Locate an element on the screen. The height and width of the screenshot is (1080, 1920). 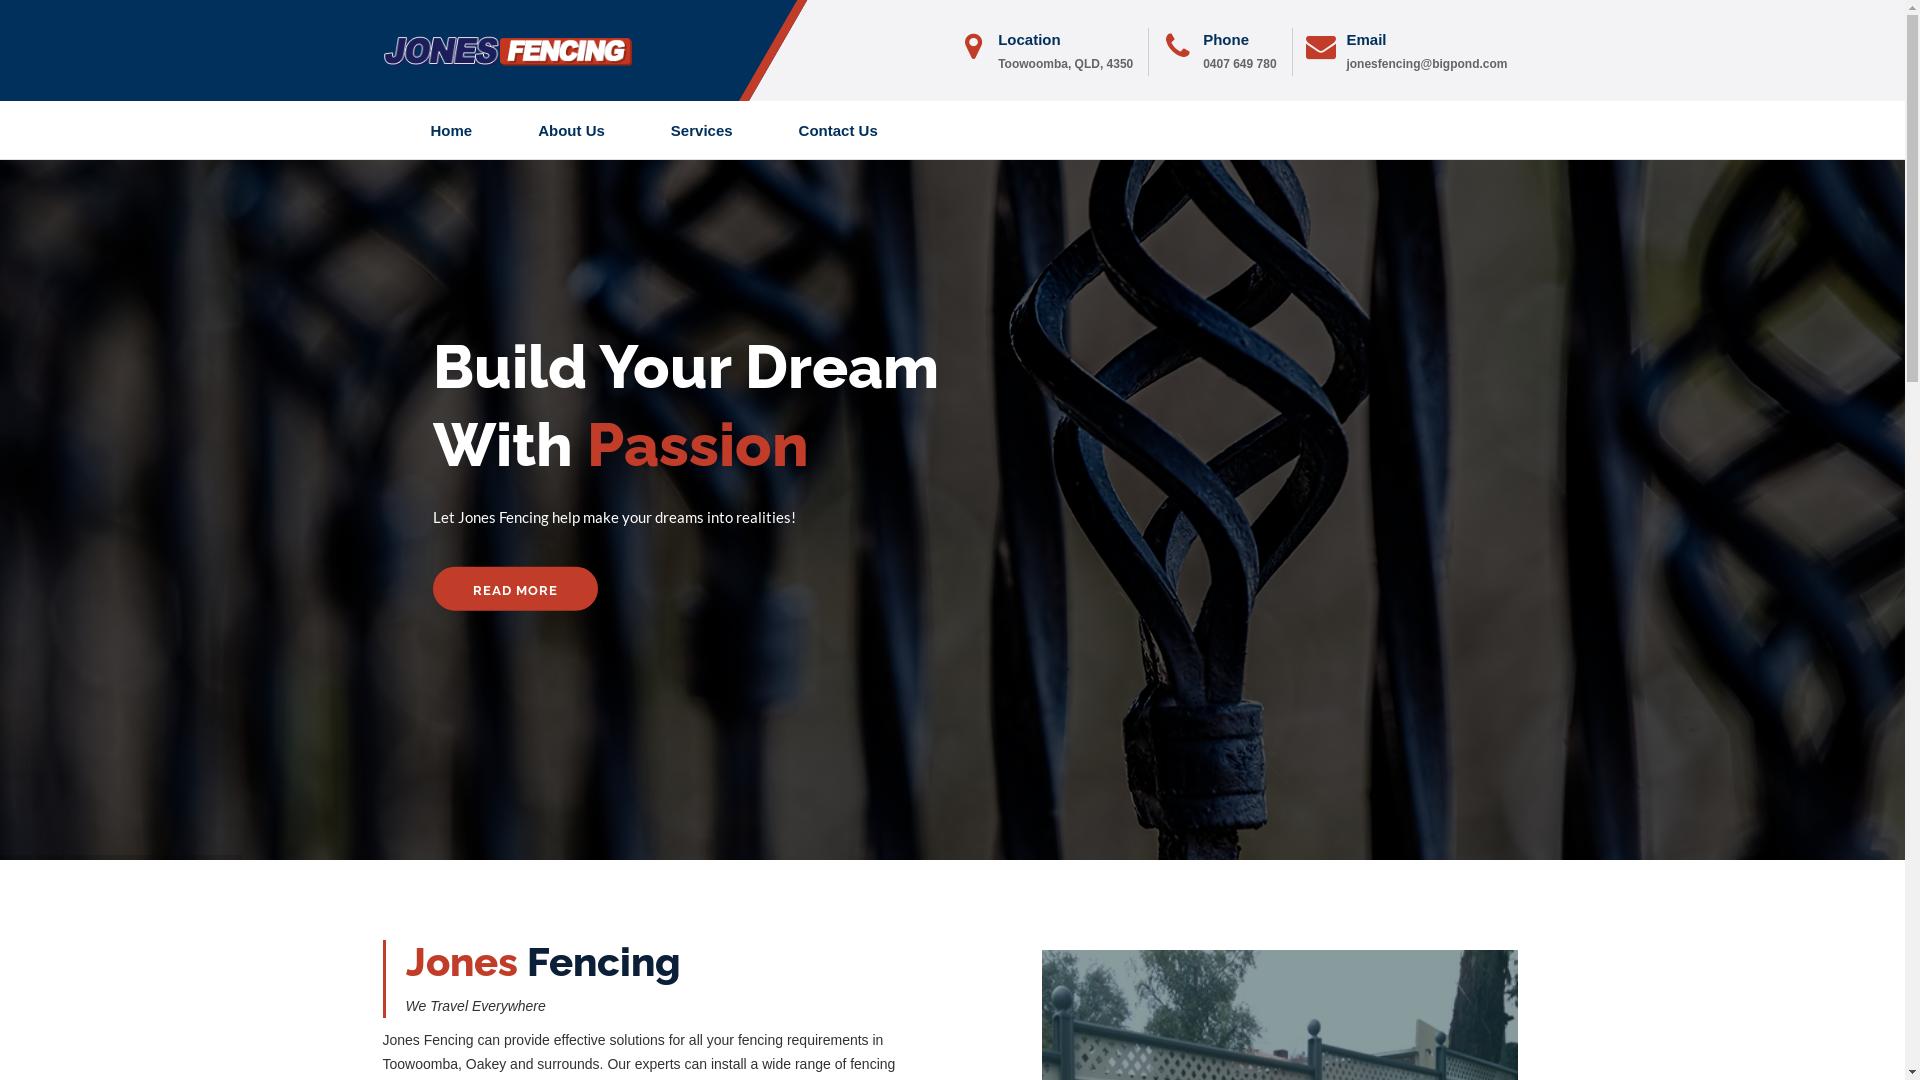
READ MORE is located at coordinates (516, 519).